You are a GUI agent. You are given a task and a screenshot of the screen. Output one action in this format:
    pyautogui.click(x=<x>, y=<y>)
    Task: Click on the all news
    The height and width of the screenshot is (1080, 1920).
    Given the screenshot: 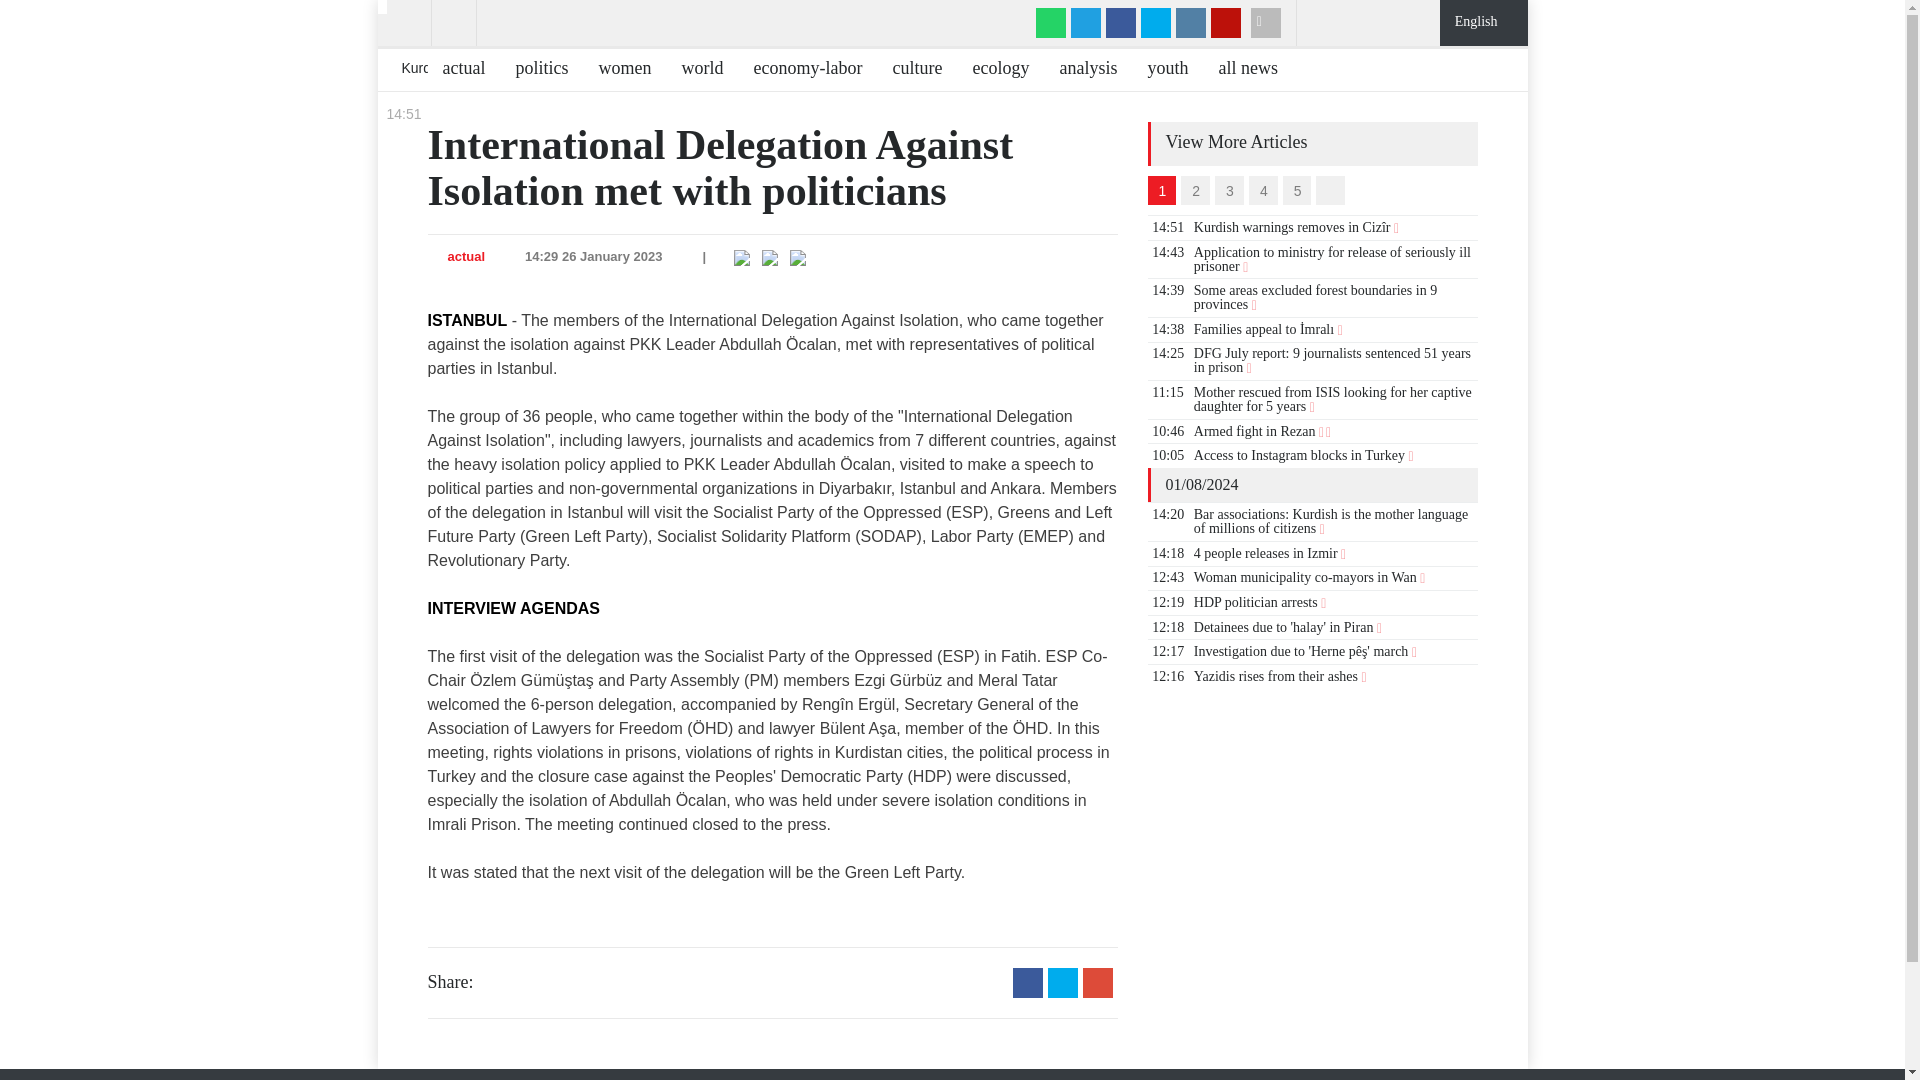 What is the action you would take?
    pyautogui.click(x=1240, y=70)
    